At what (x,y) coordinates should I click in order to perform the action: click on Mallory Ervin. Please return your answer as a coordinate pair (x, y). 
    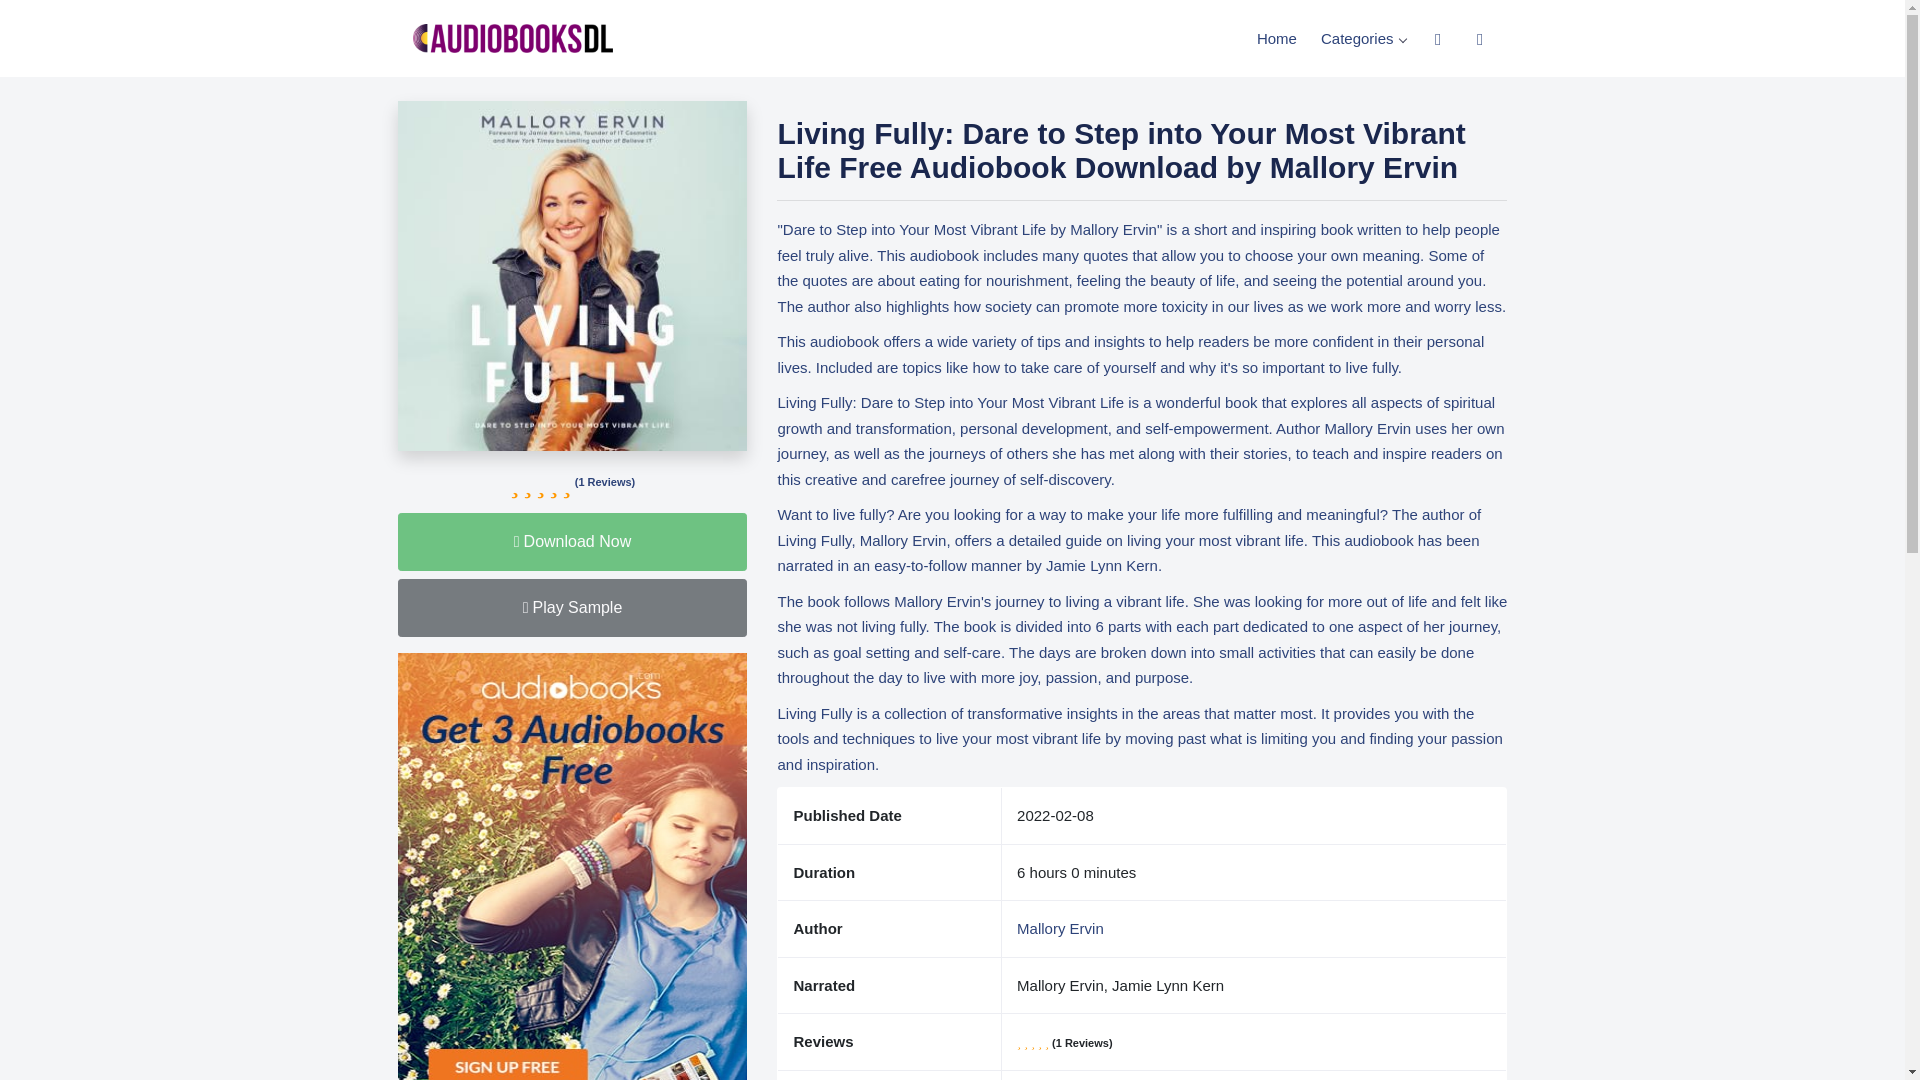
    Looking at the image, I should click on (1060, 928).